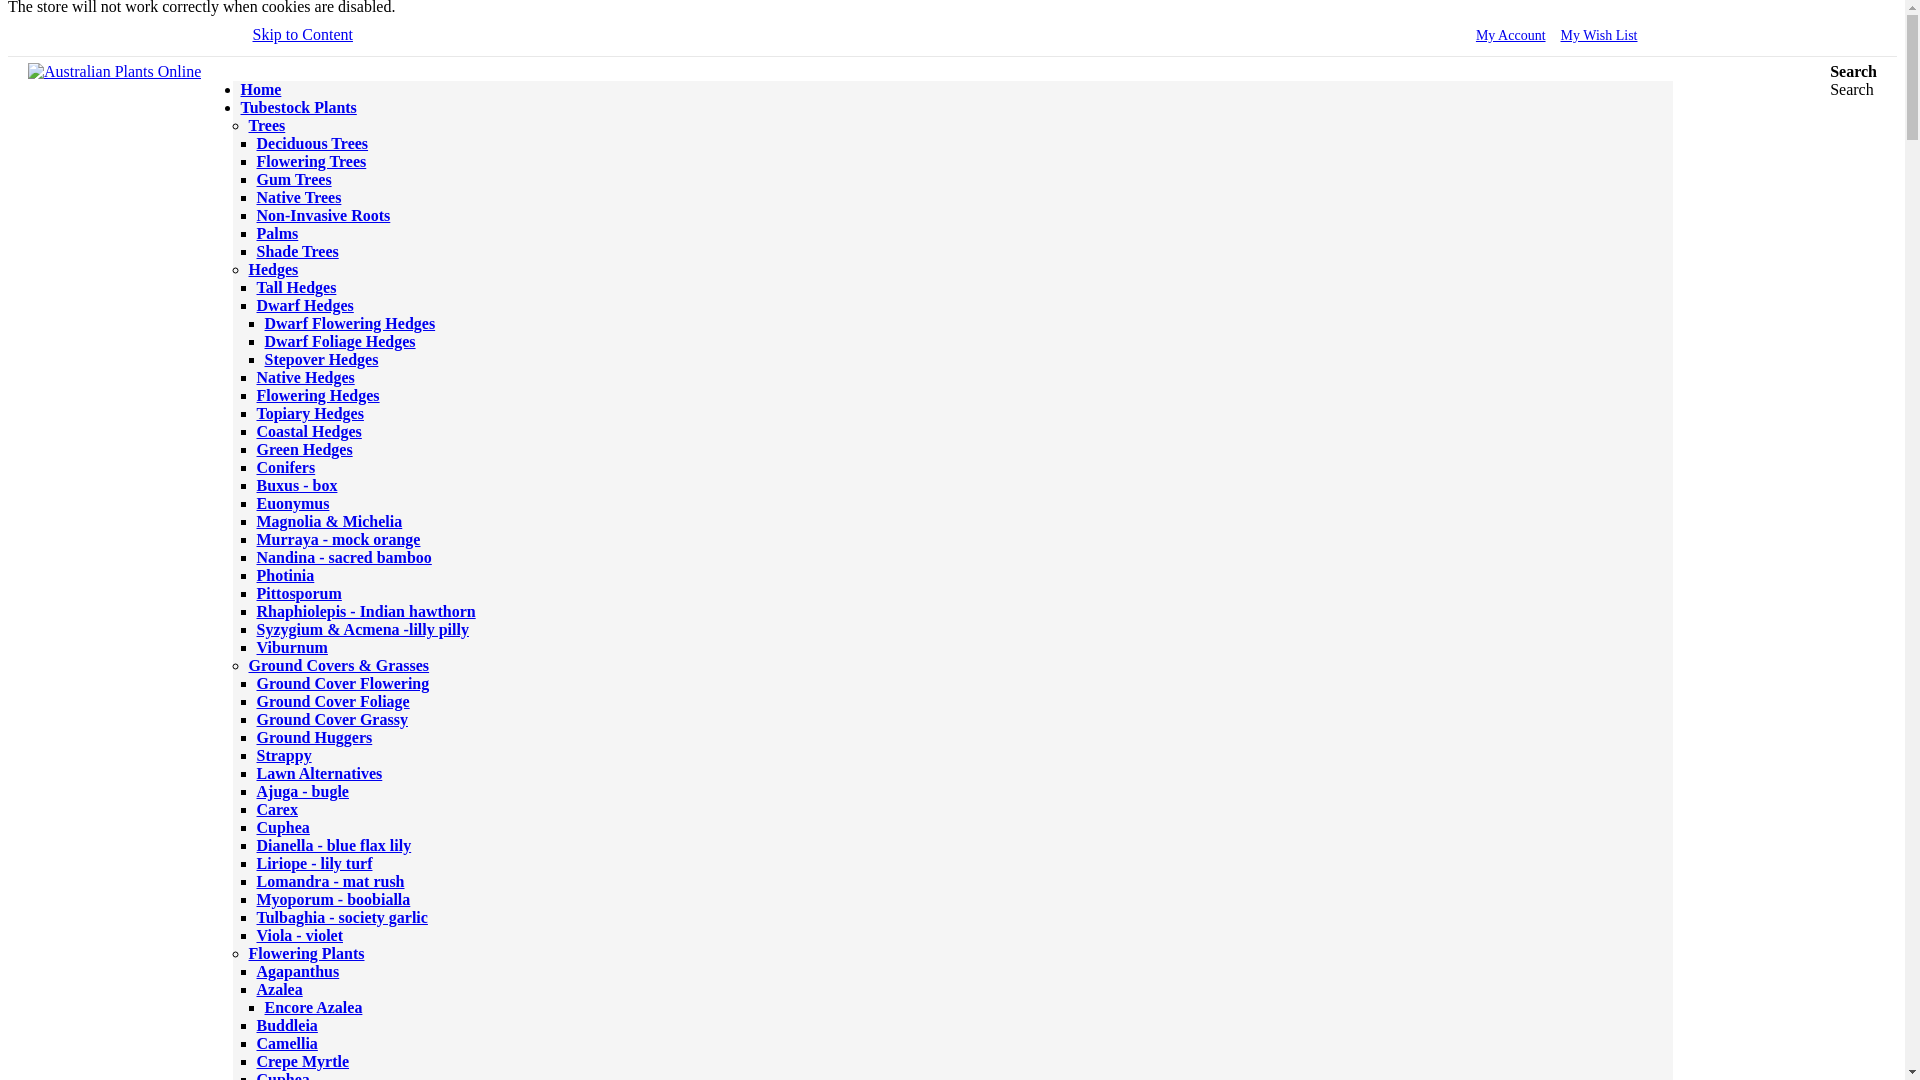  What do you see at coordinates (308, 431) in the screenshot?
I see `Coastal Hedges` at bounding box center [308, 431].